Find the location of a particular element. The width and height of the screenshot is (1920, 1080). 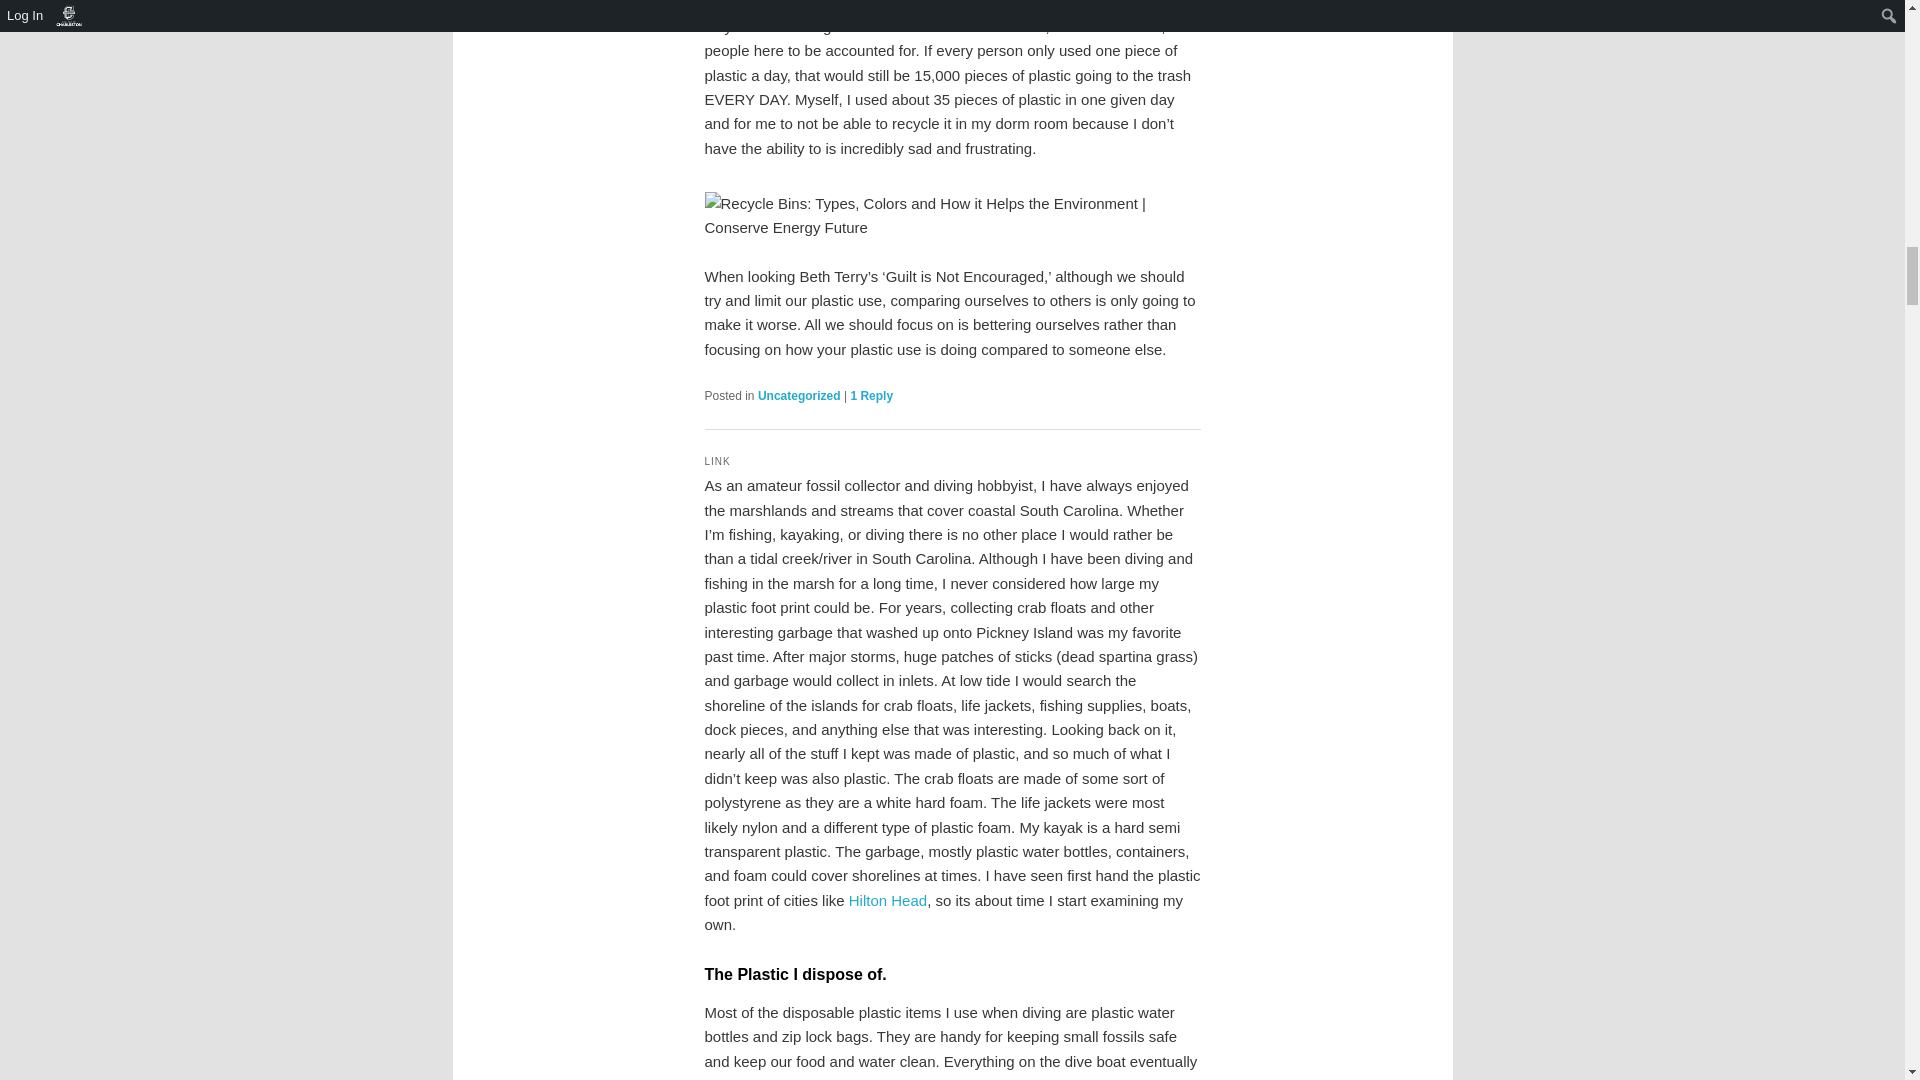

1 Reply is located at coordinates (871, 395).